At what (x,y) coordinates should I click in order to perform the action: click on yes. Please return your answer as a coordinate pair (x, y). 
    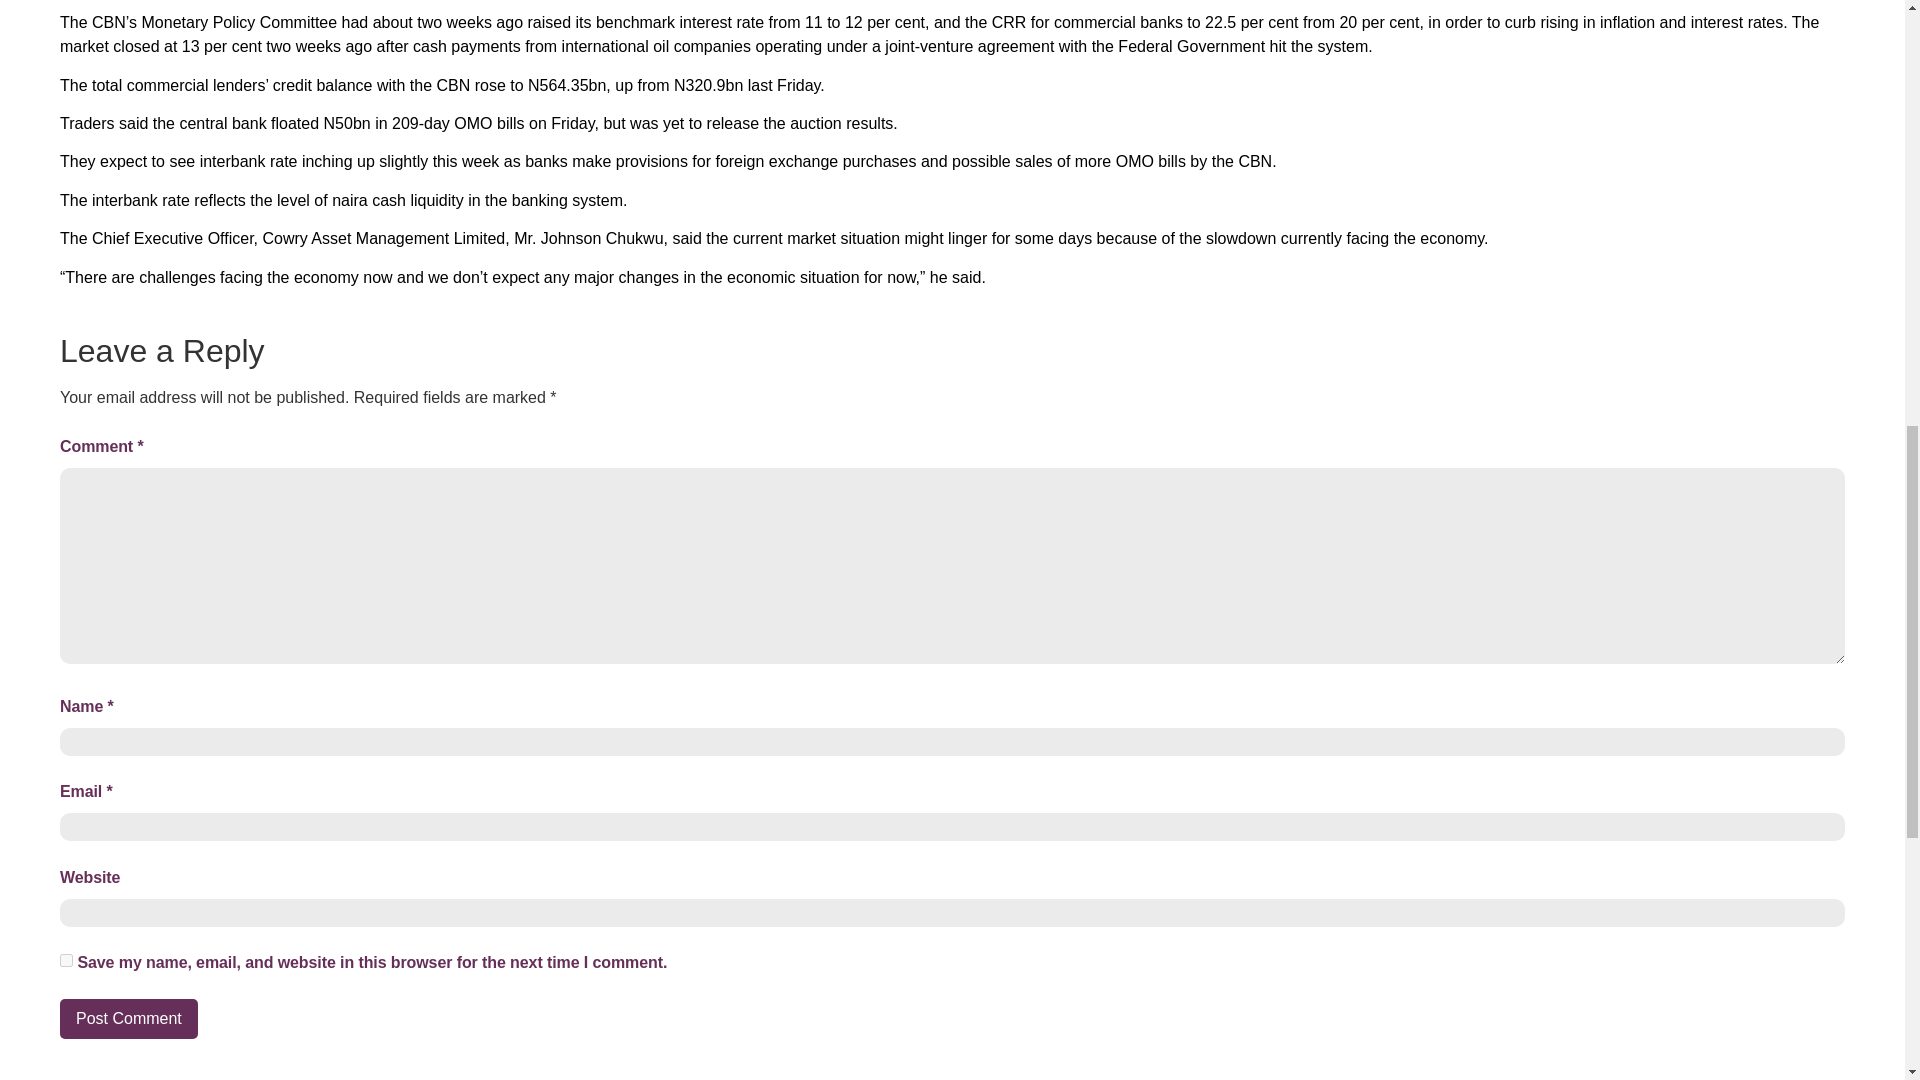
    Looking at the image, I should click on (66, 960).